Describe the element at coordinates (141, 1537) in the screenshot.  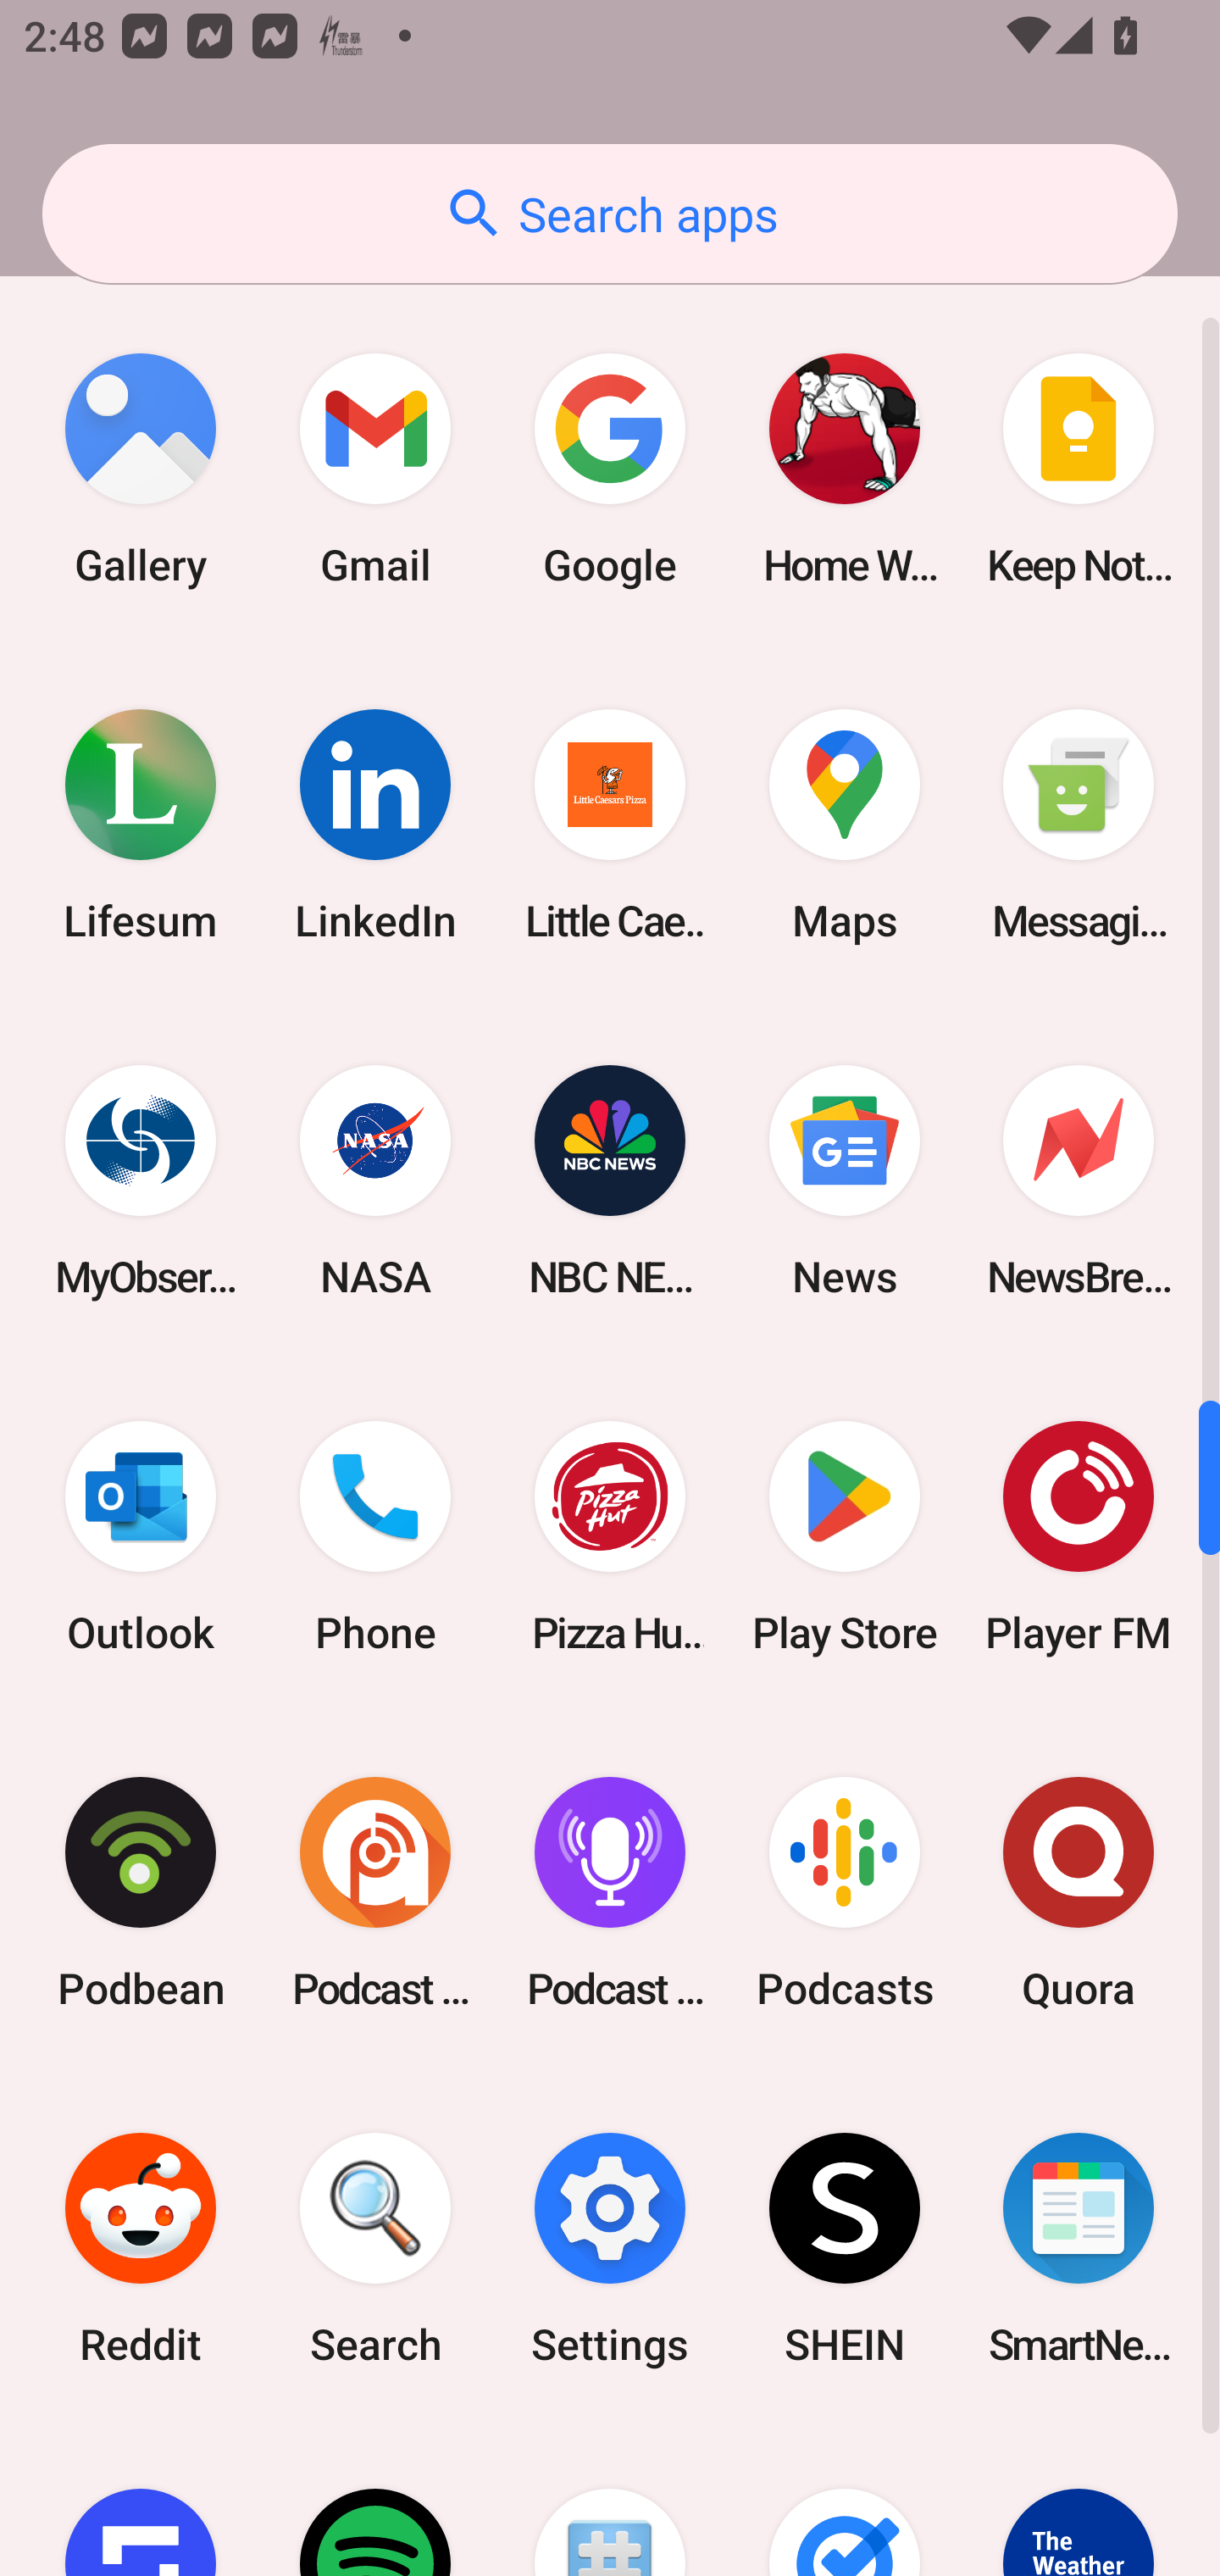
I see `Outlook` at that location.